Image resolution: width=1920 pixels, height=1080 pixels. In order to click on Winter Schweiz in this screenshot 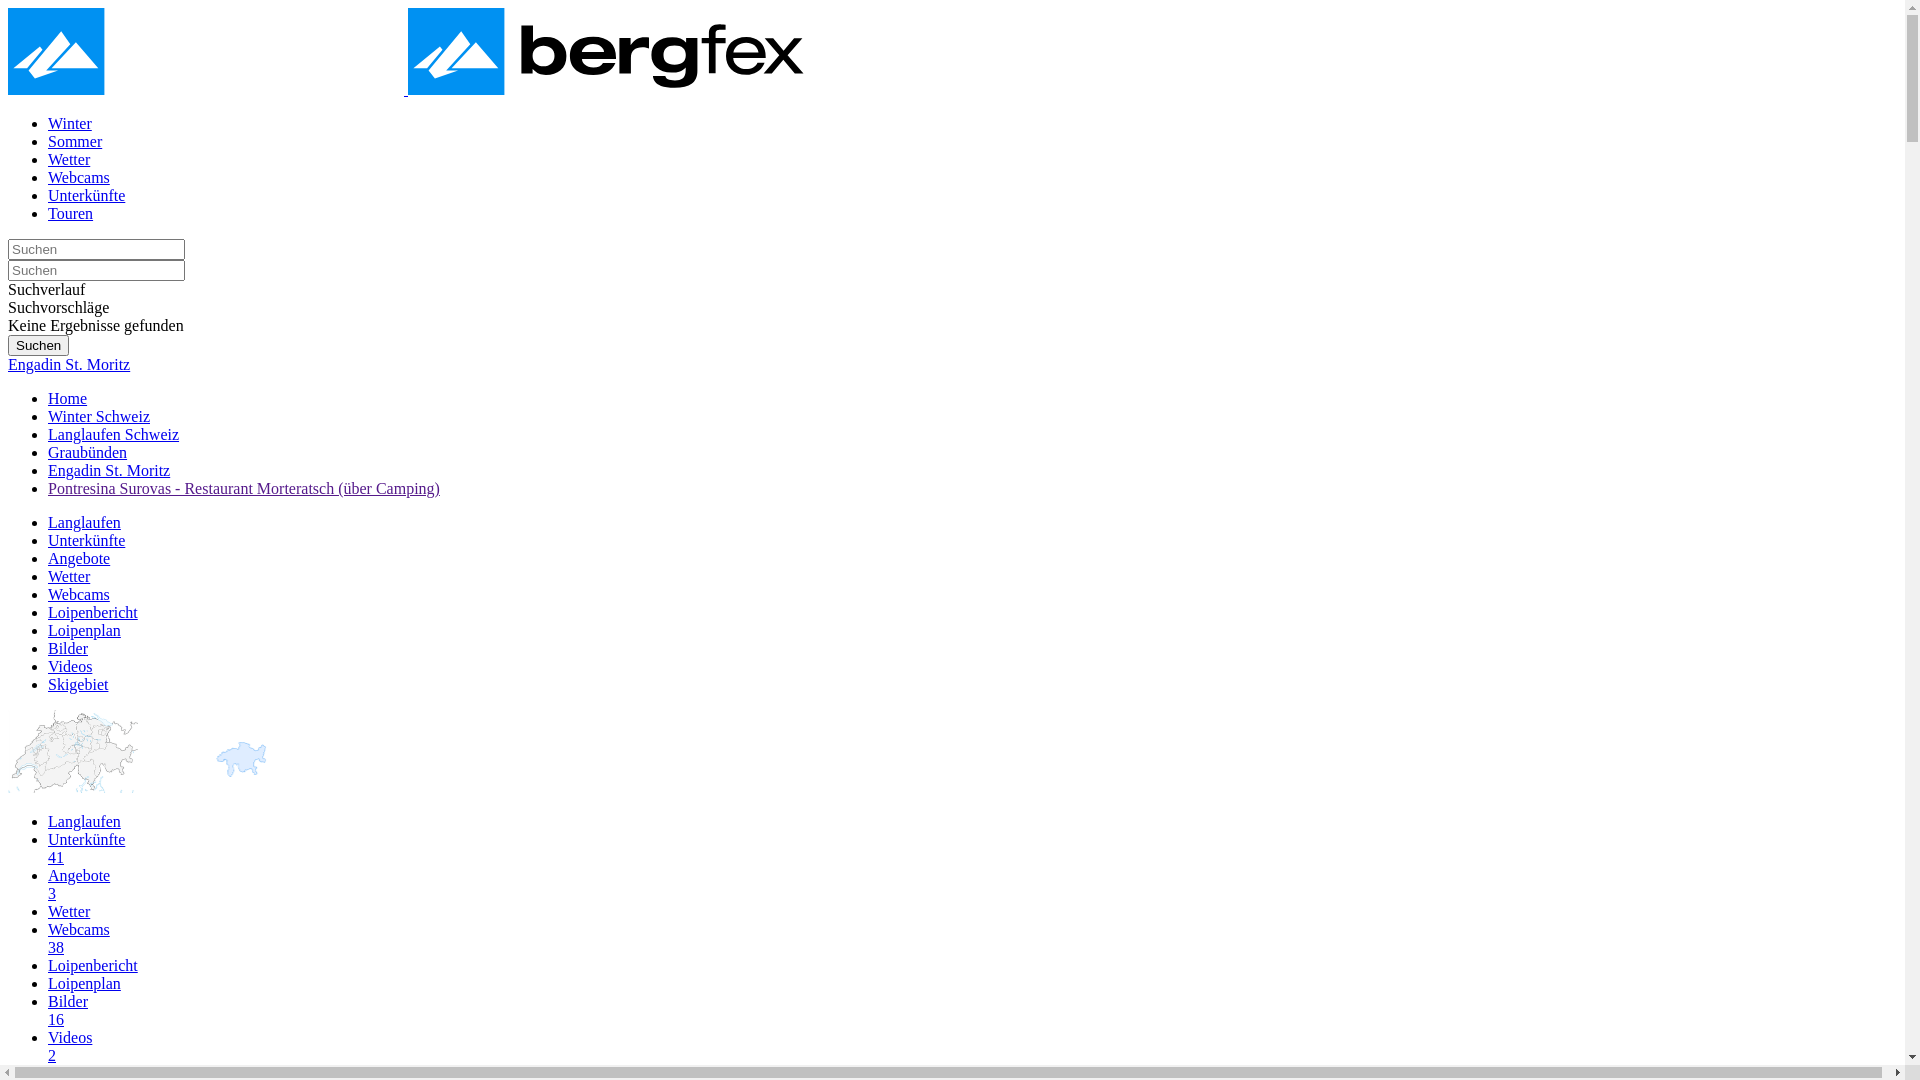, I will do `click(99, 416)`.